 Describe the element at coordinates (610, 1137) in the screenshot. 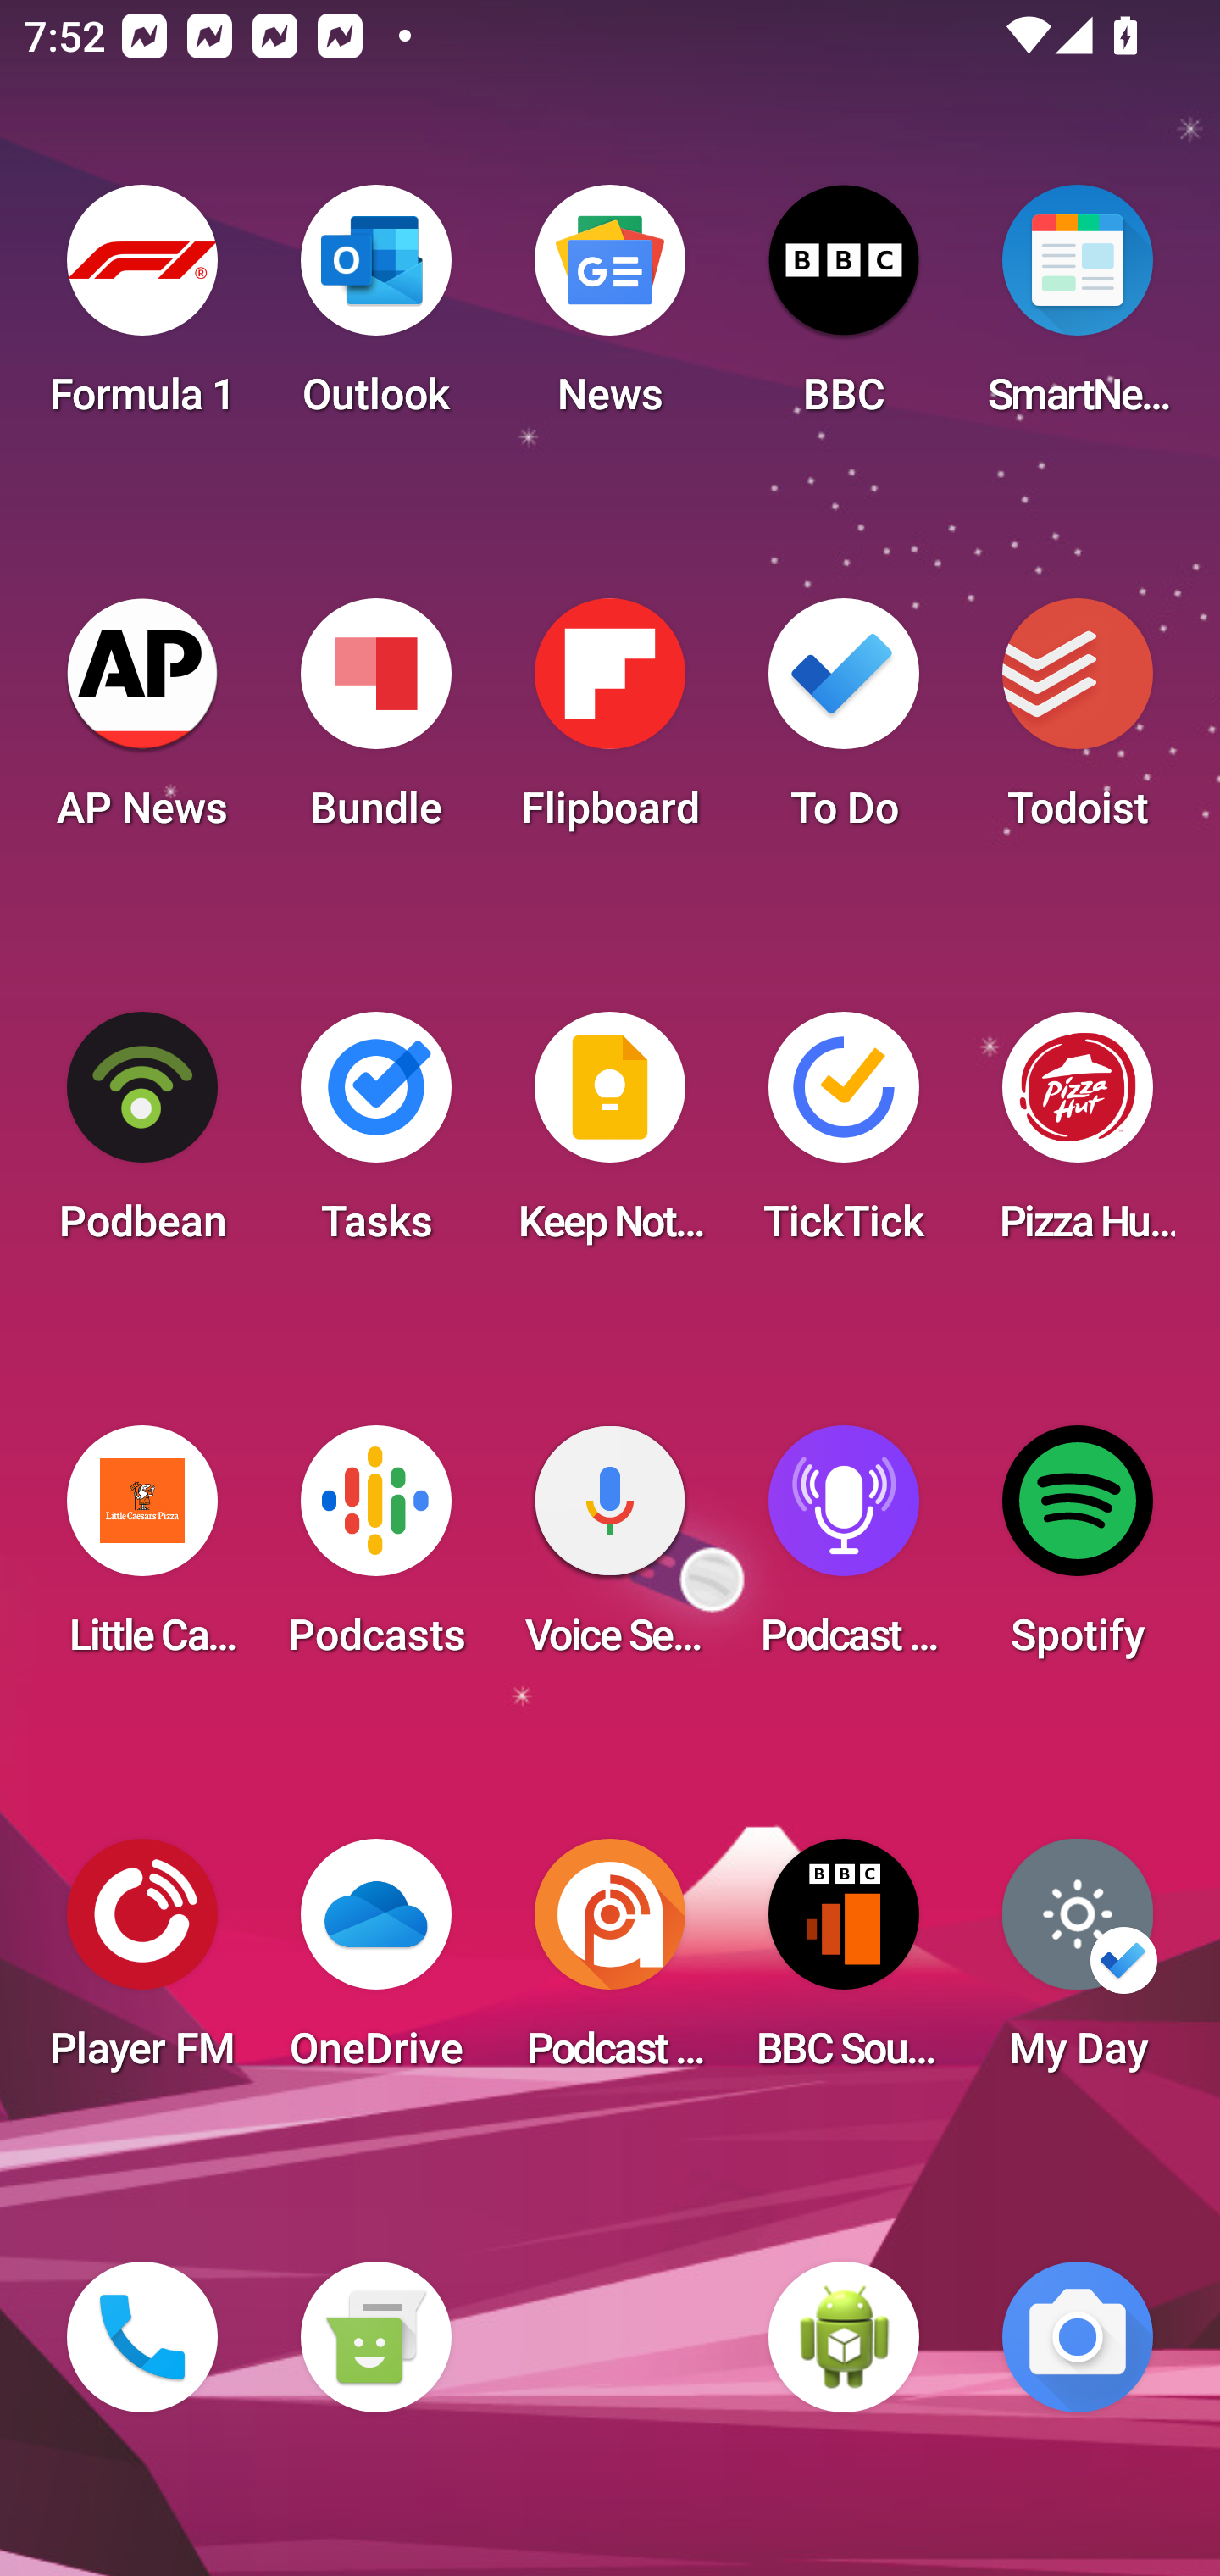

I see `Keep Notes` at that location.